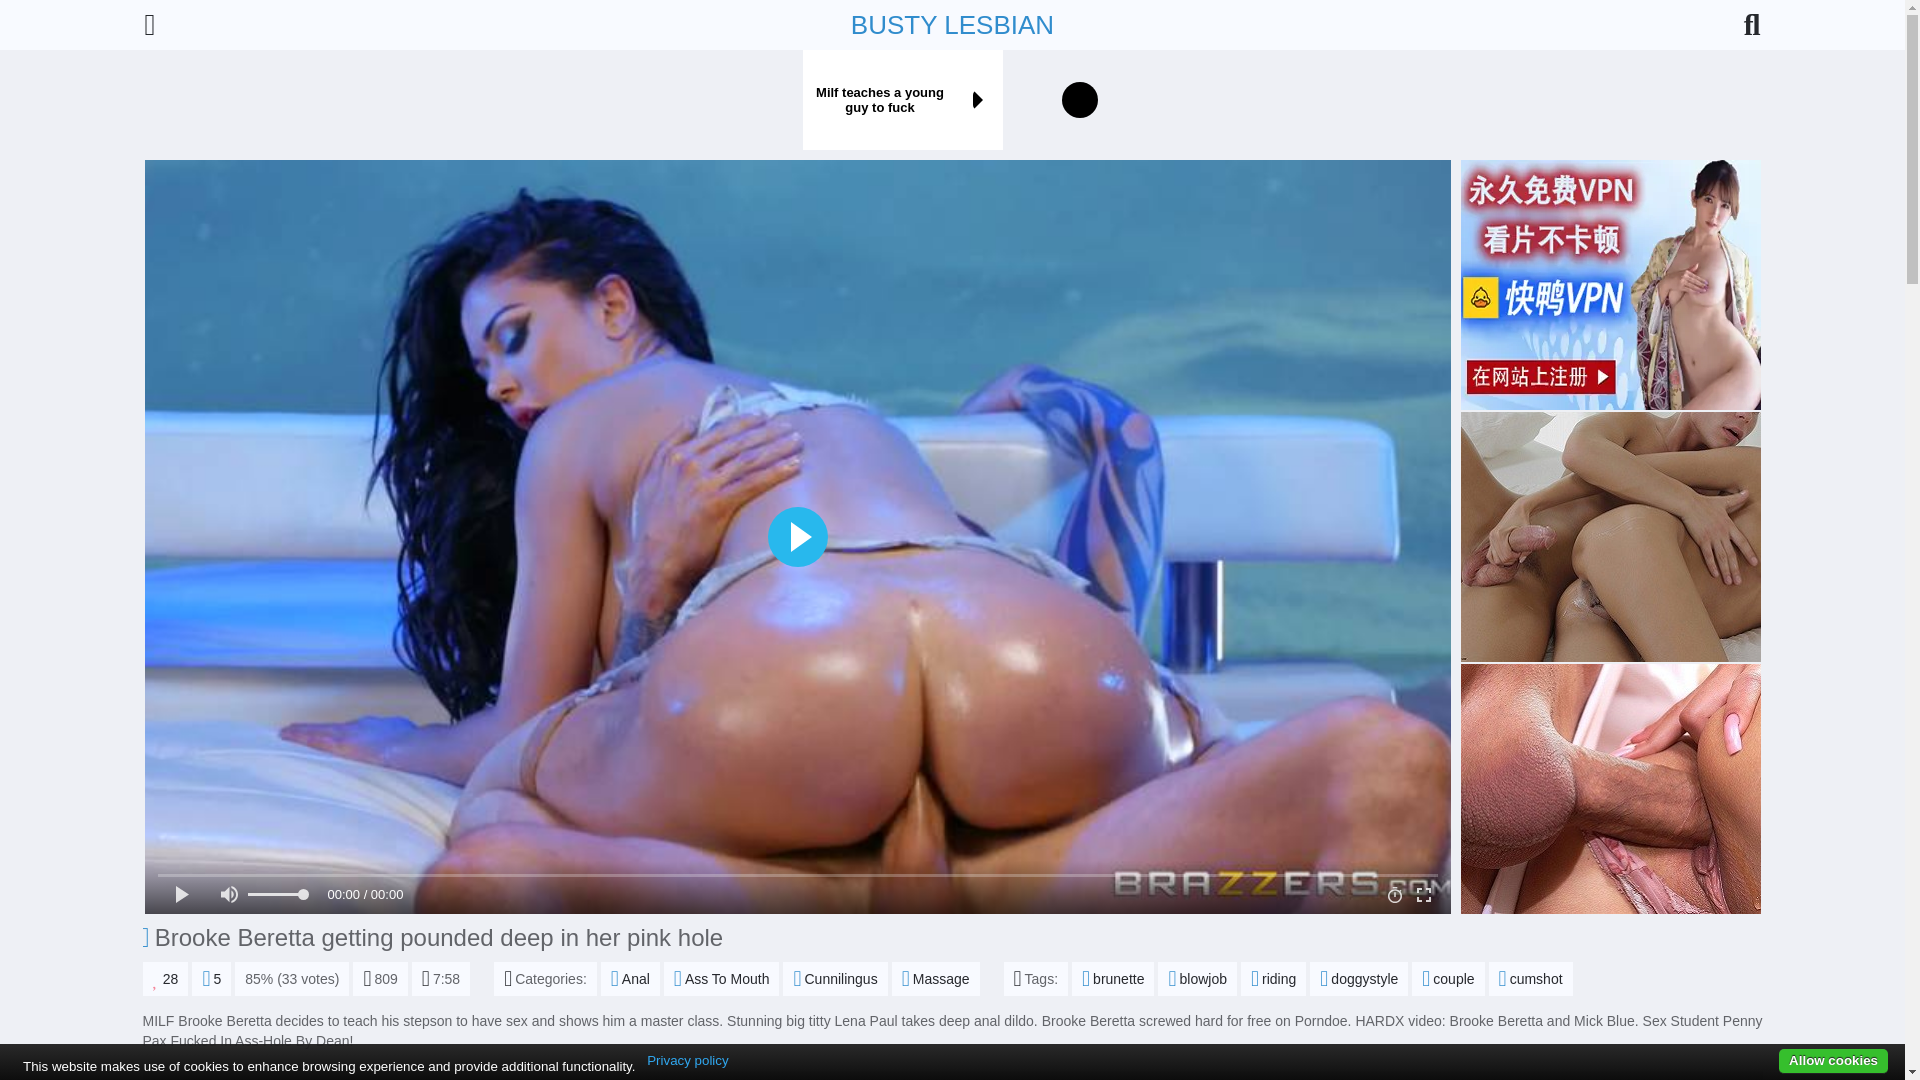 This screenshot has height=1080, width=1920. I want to click on riding, so click(1272, 978).